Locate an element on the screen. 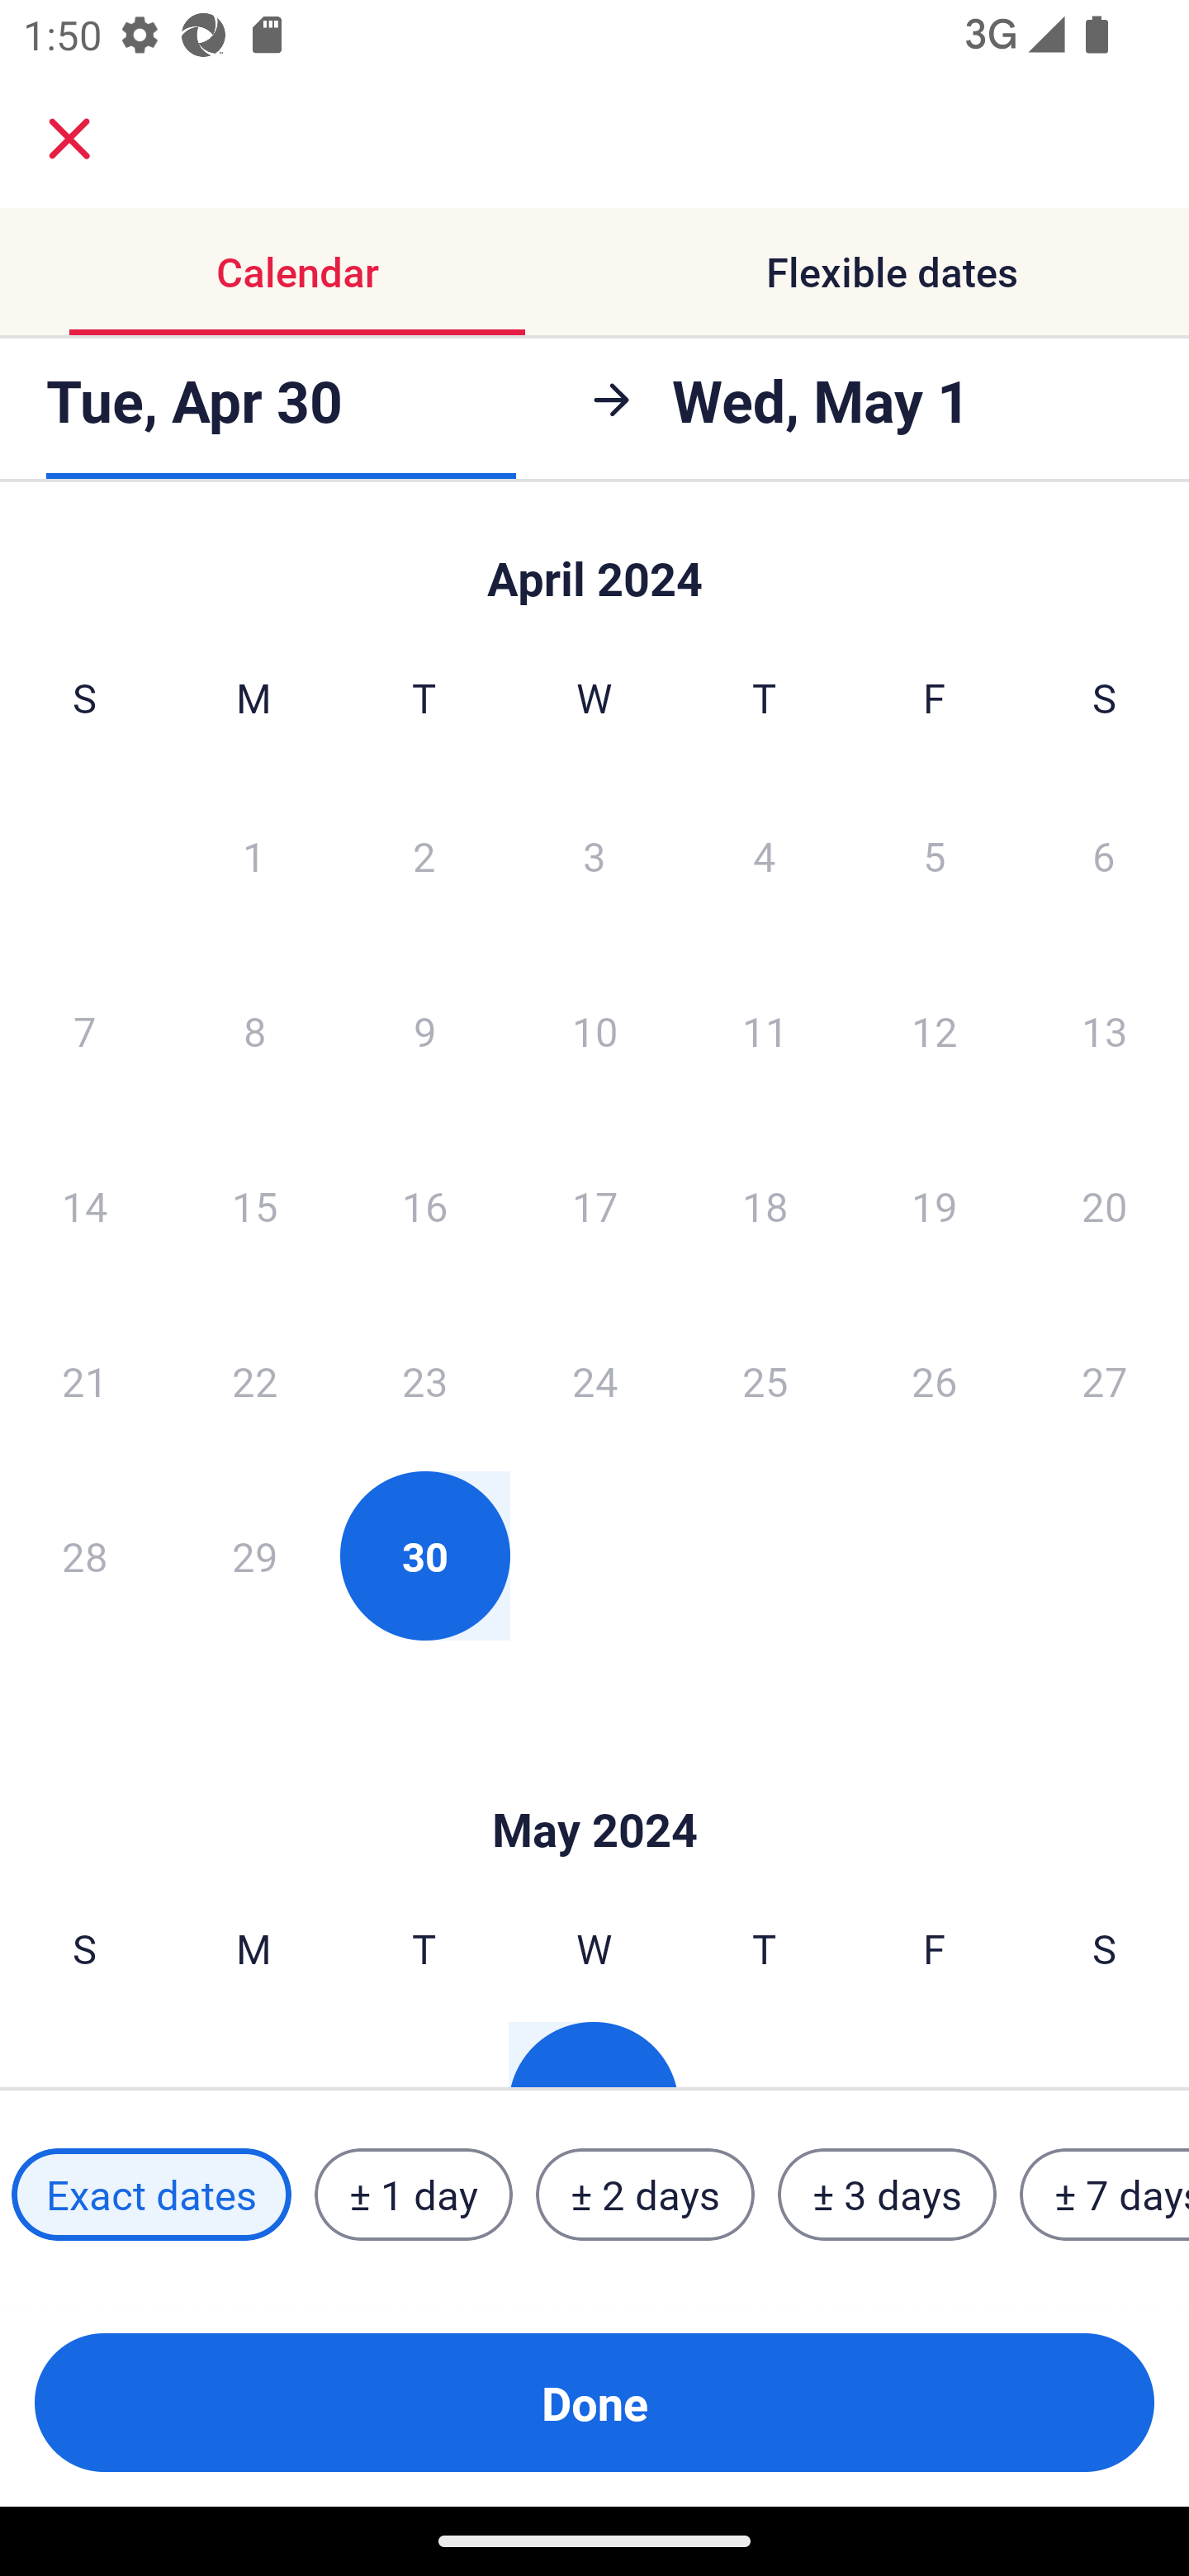  Skip to Done is located at coordinates (594, 1780).